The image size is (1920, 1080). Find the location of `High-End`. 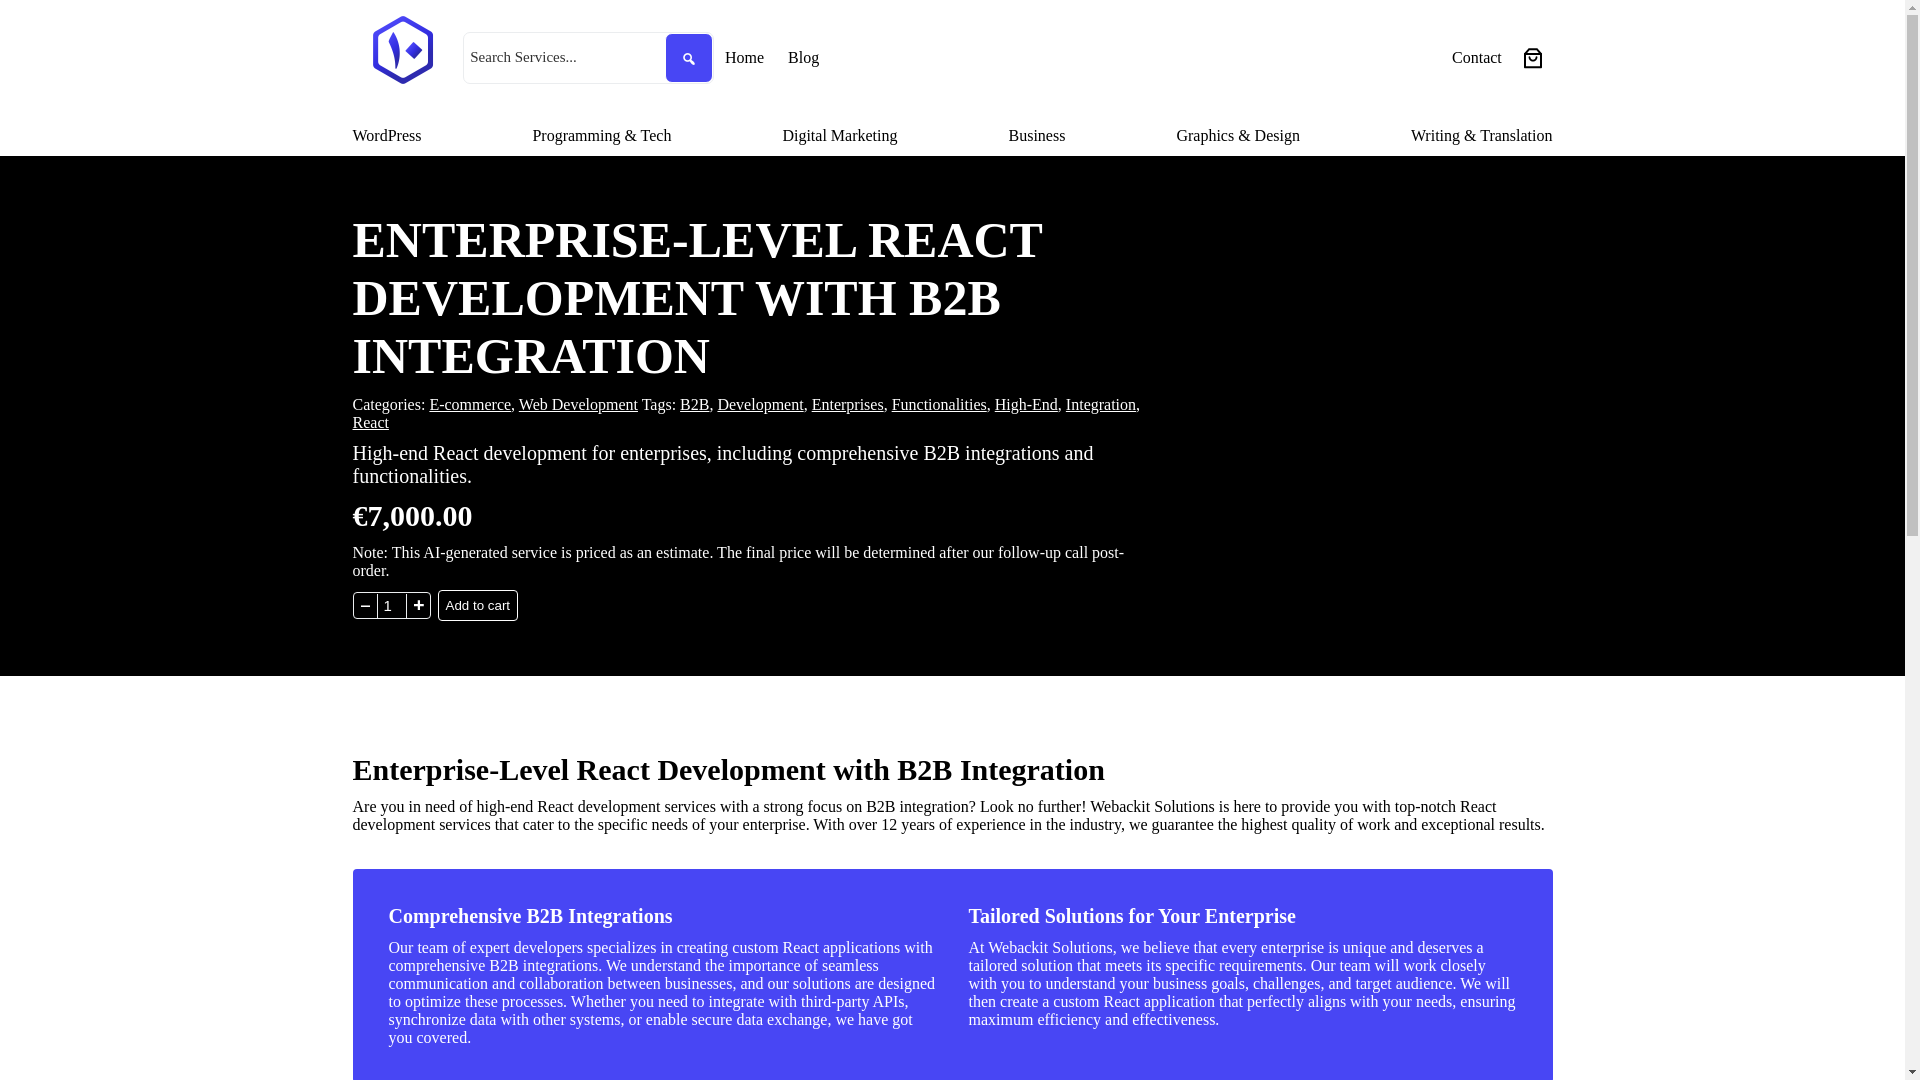

High-End is located at coordinates (1026, 404).